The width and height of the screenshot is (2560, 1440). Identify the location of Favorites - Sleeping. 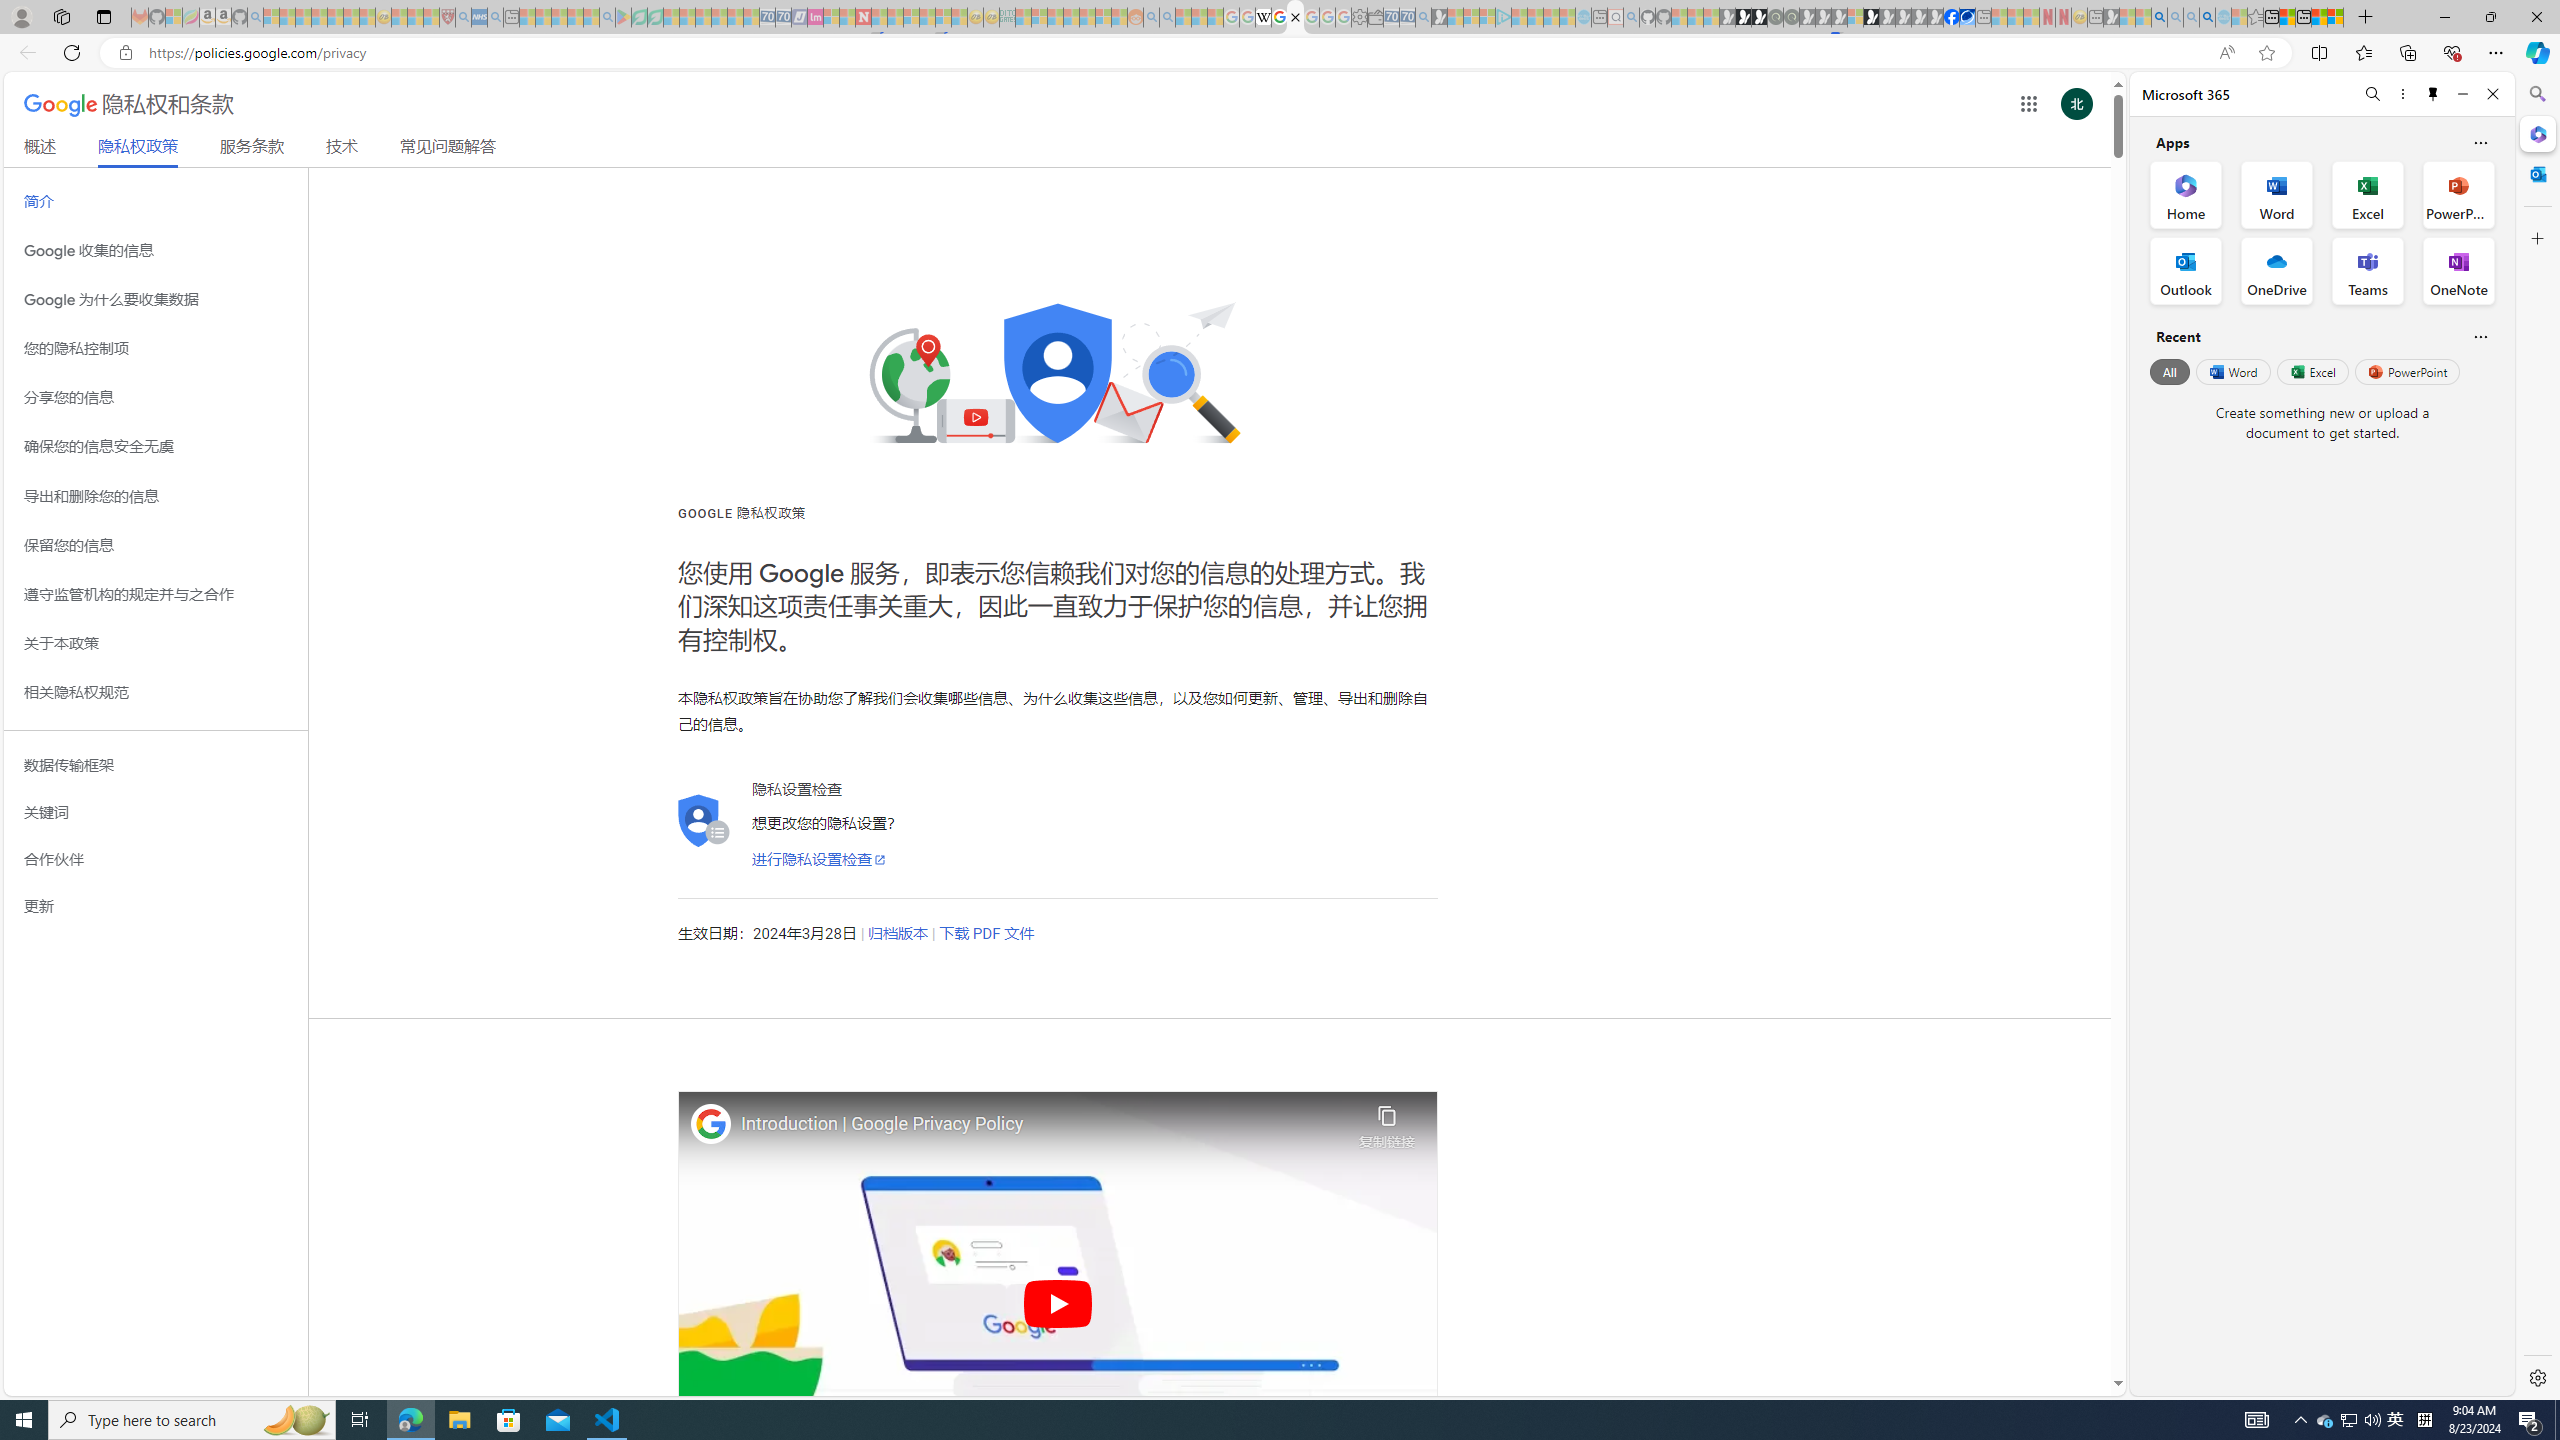
(2256, 17).